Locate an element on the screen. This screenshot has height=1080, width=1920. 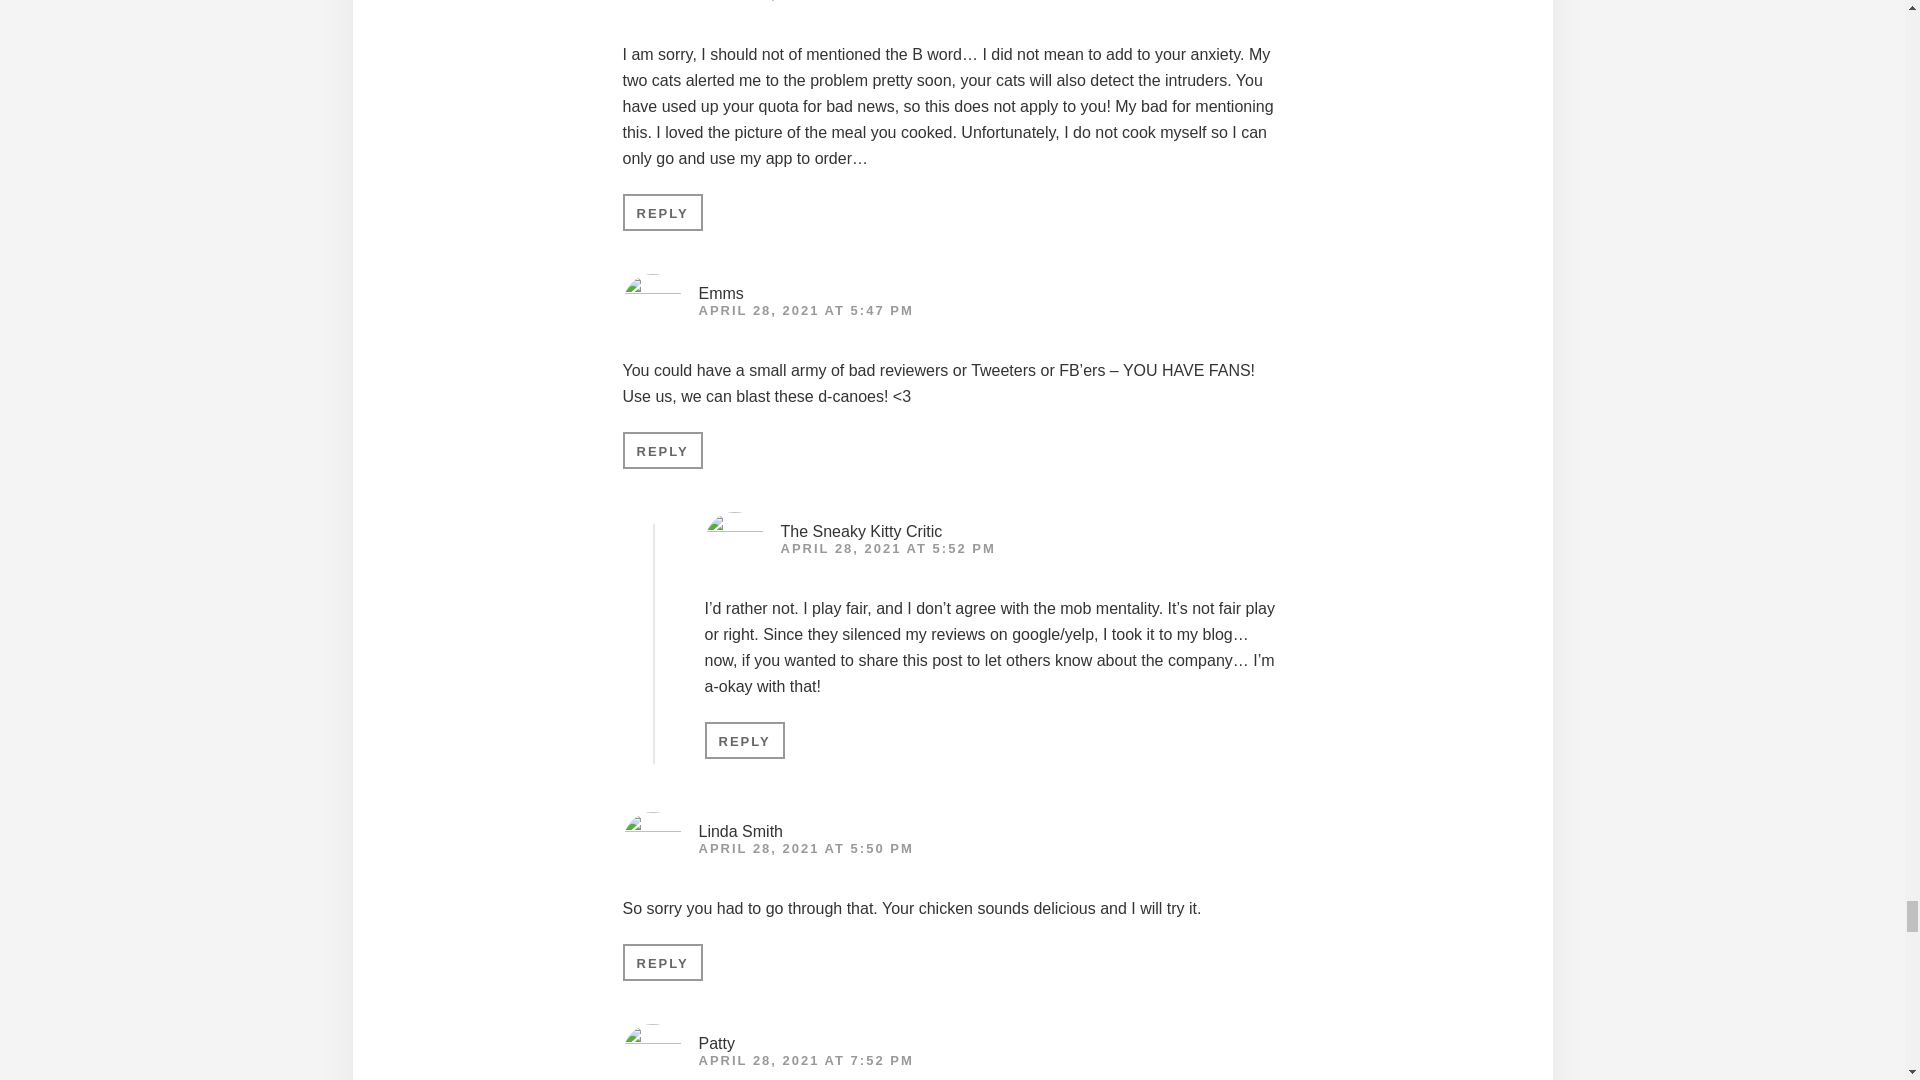
REPLY is located at coordinates (662, 212).